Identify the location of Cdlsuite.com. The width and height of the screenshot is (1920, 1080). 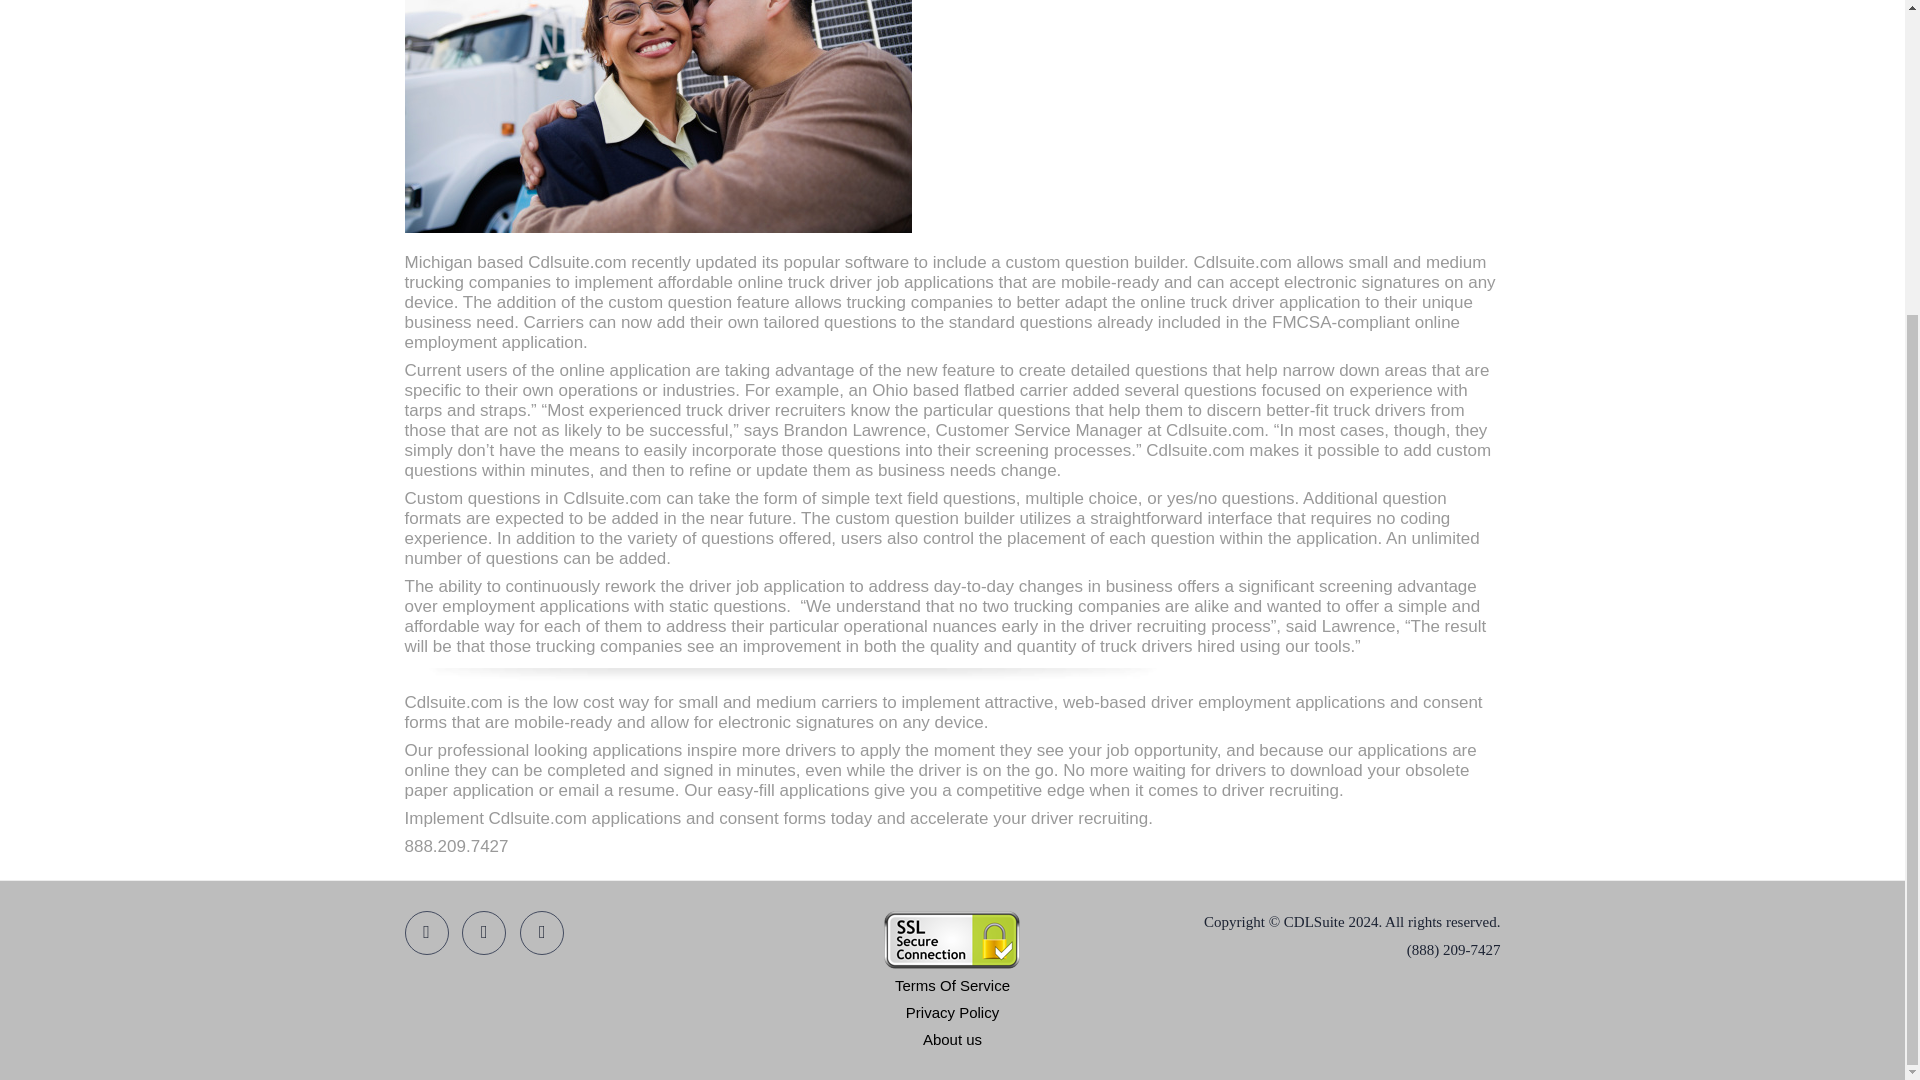
(538, 818).